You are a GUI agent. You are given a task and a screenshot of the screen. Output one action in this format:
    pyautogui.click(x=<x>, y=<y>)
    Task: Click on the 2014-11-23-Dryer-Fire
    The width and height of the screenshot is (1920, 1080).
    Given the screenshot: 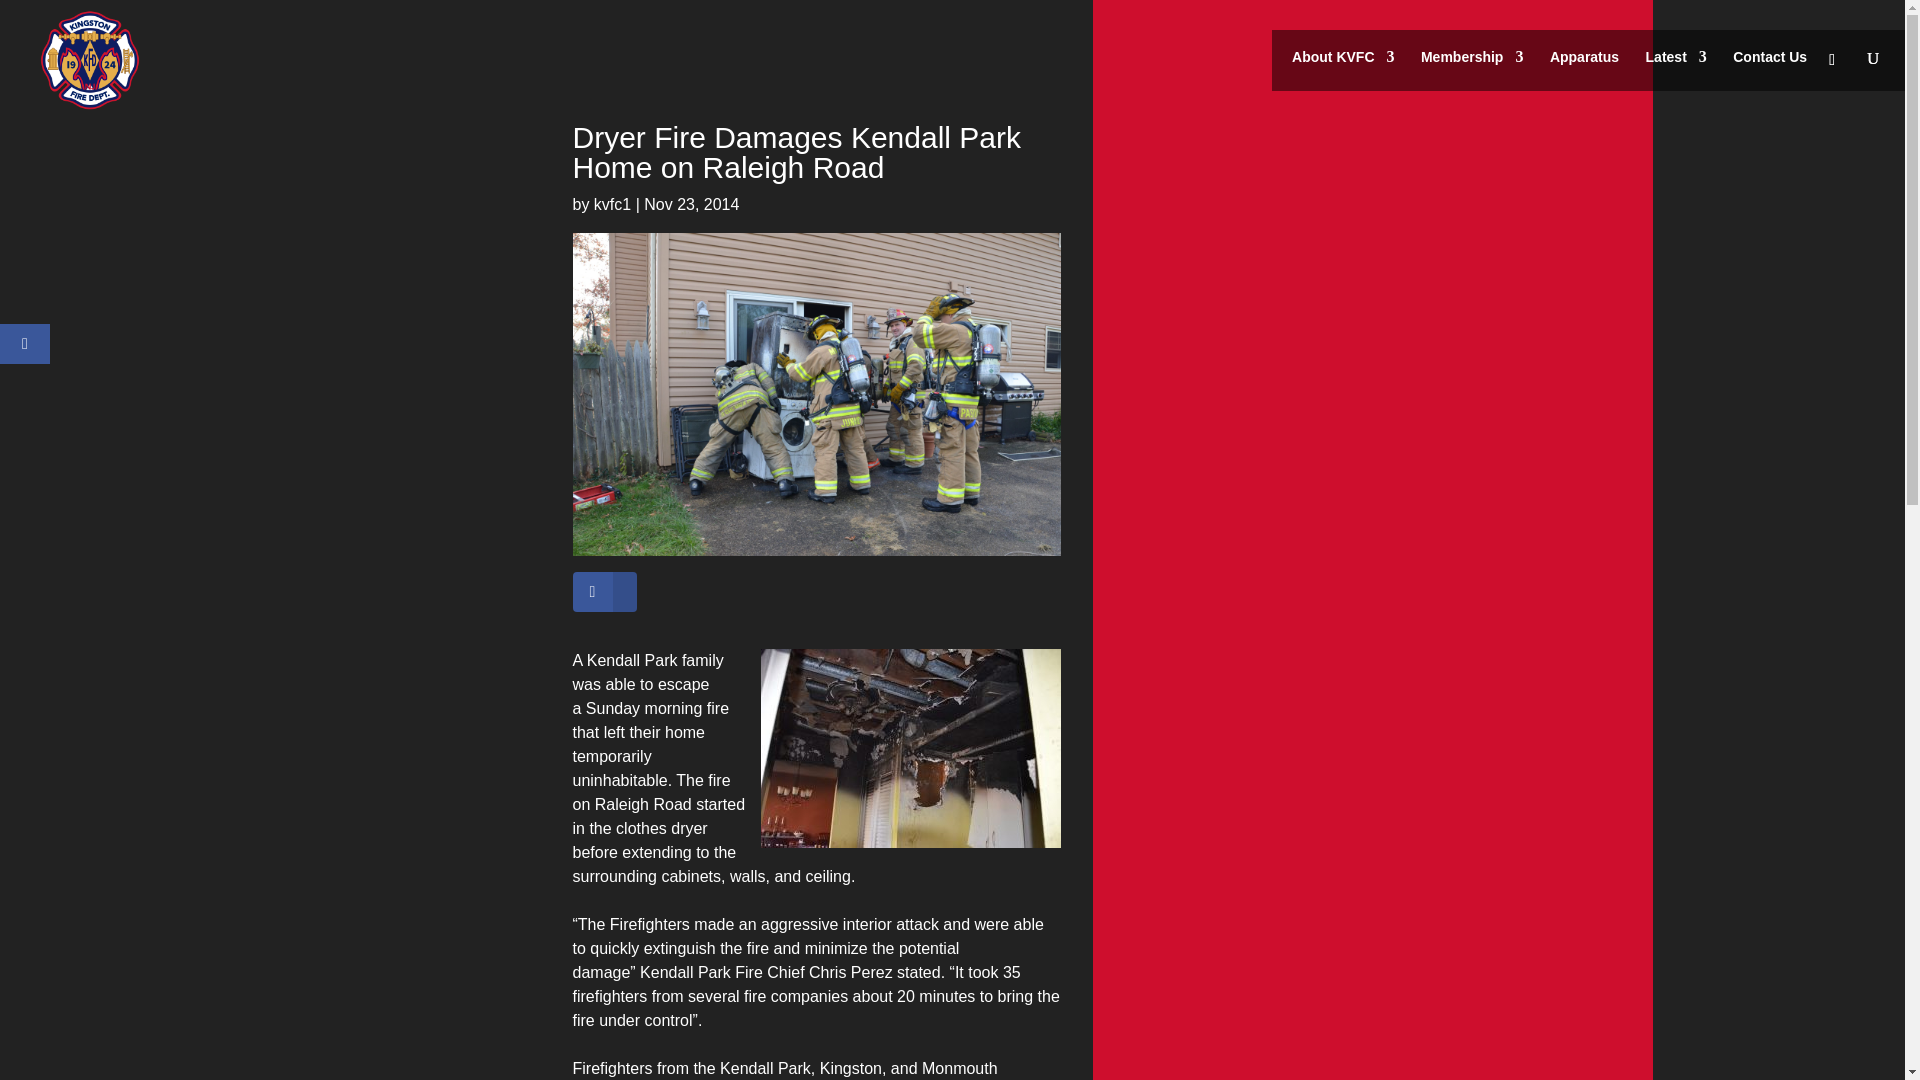 What is the action you would take?
    pyautogui.click(x=816, y=394)
    